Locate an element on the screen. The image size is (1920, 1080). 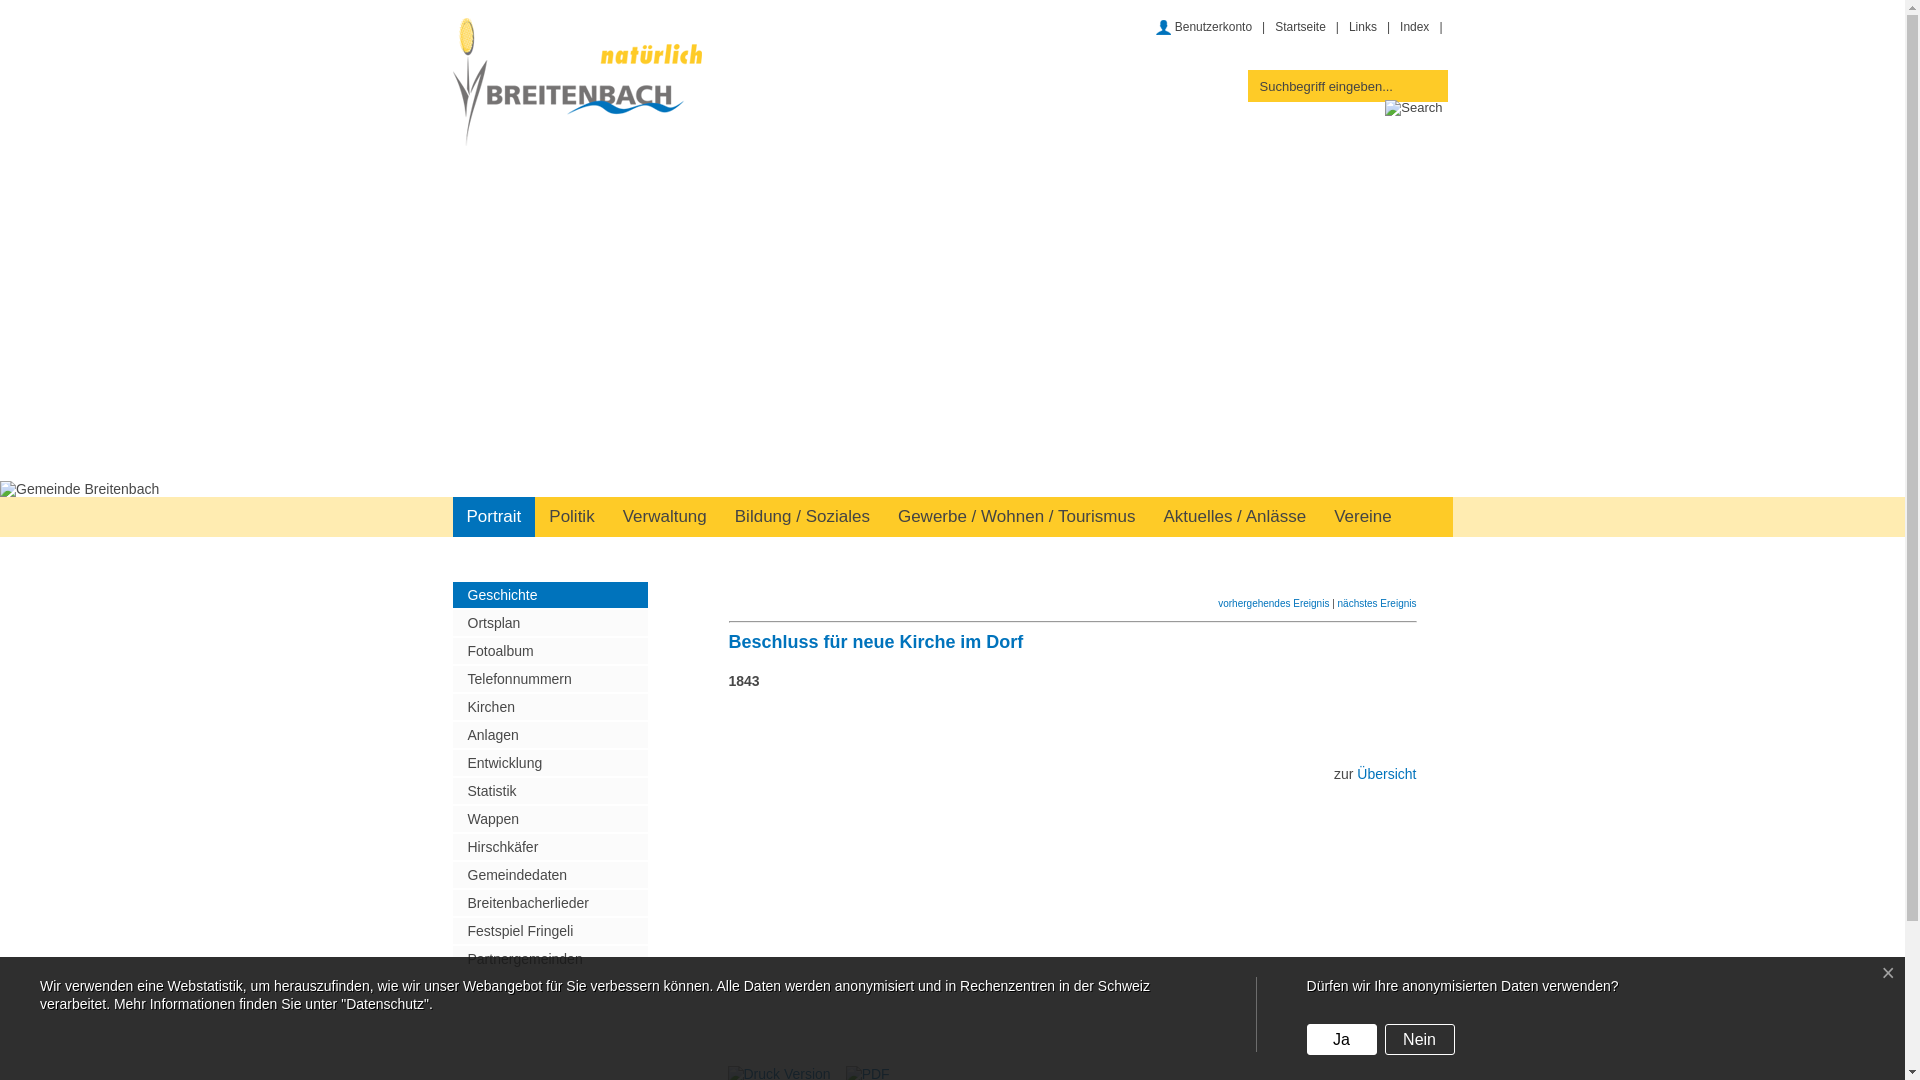
Statistik is located at coordinates (550, 791).